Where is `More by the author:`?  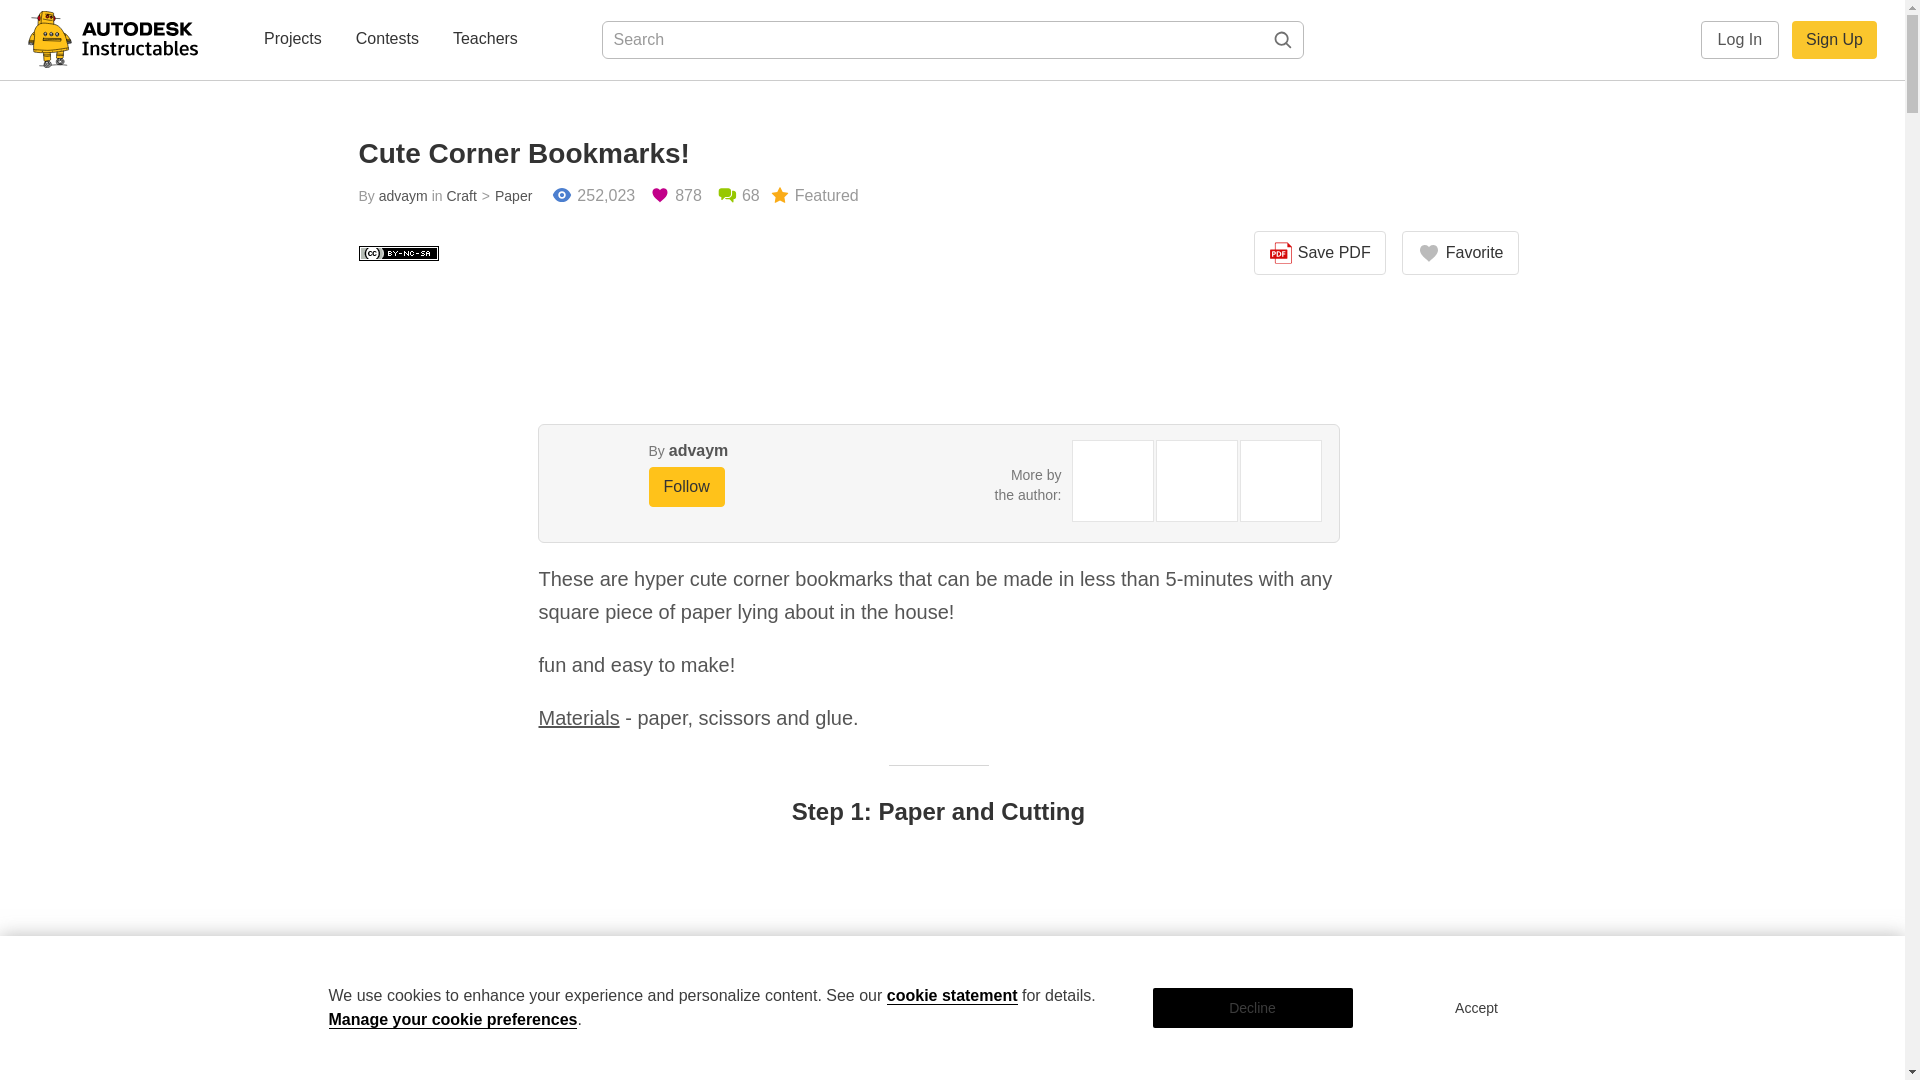 More by the author: is located at coordinates (1028, 484).